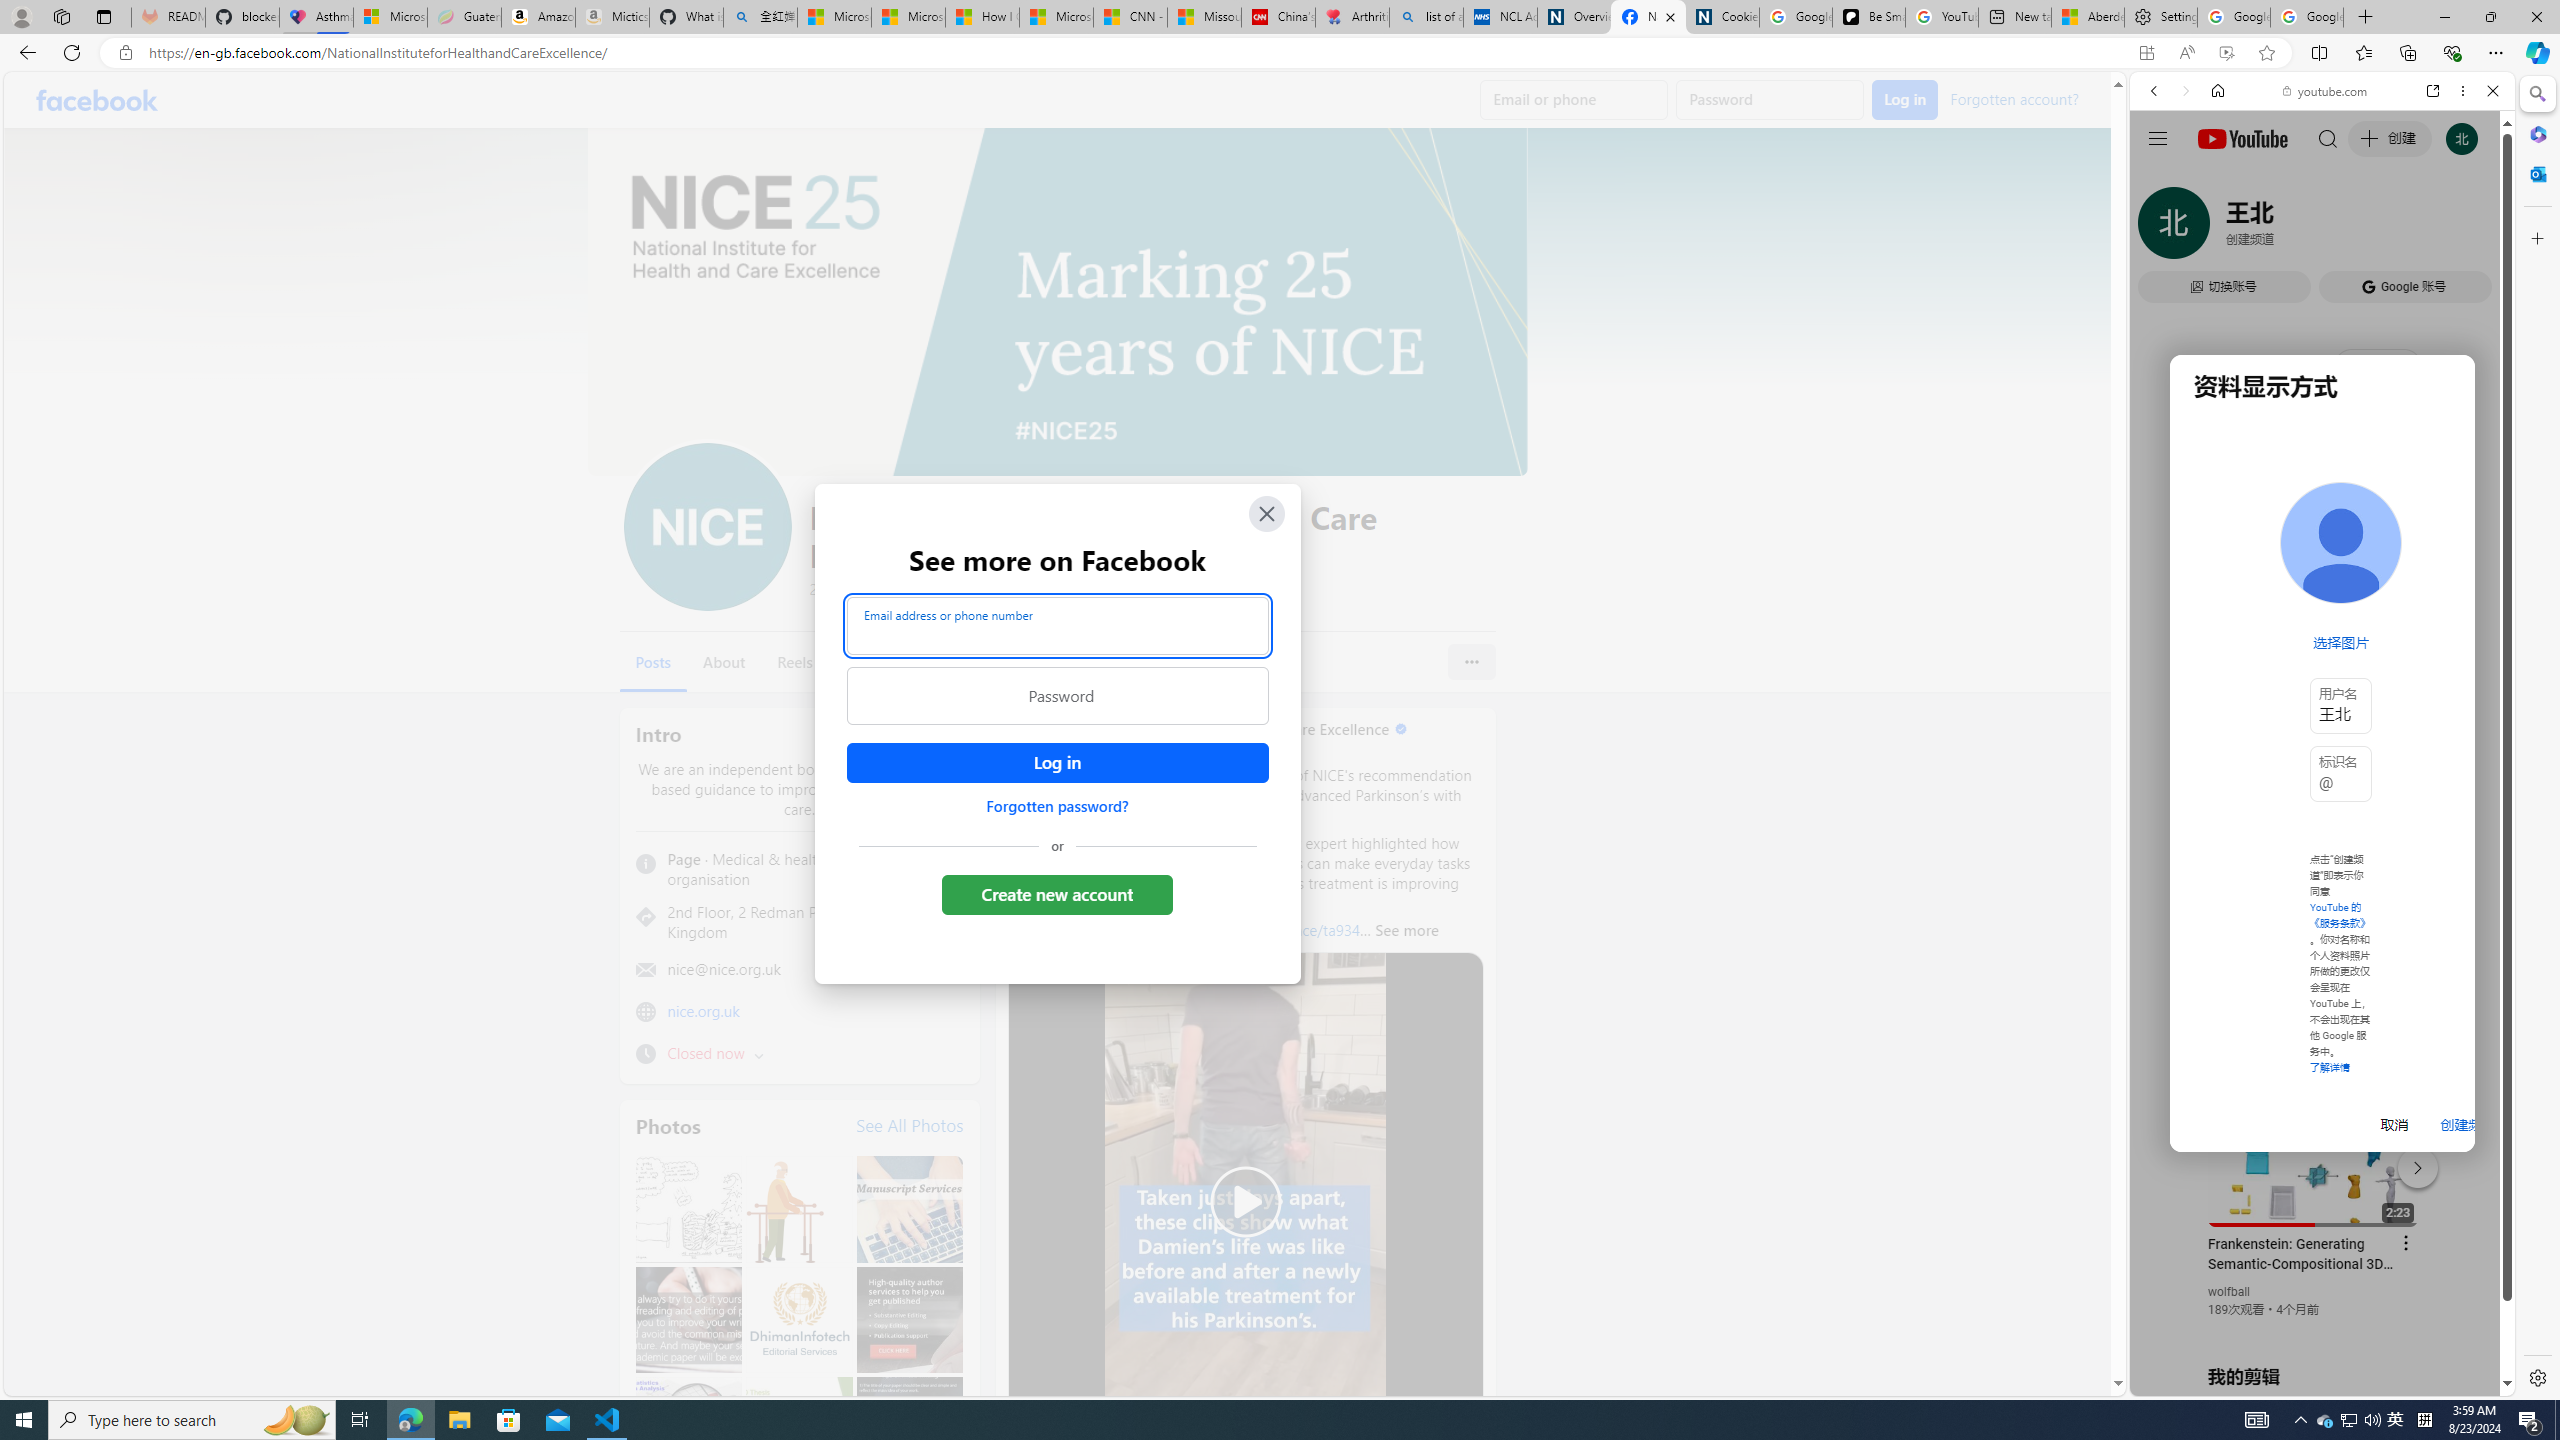 Image resolution: width=2560 pixels, height=1440 pixels. I want to click on Search Filter, Search Tools, so click(2374, 228).